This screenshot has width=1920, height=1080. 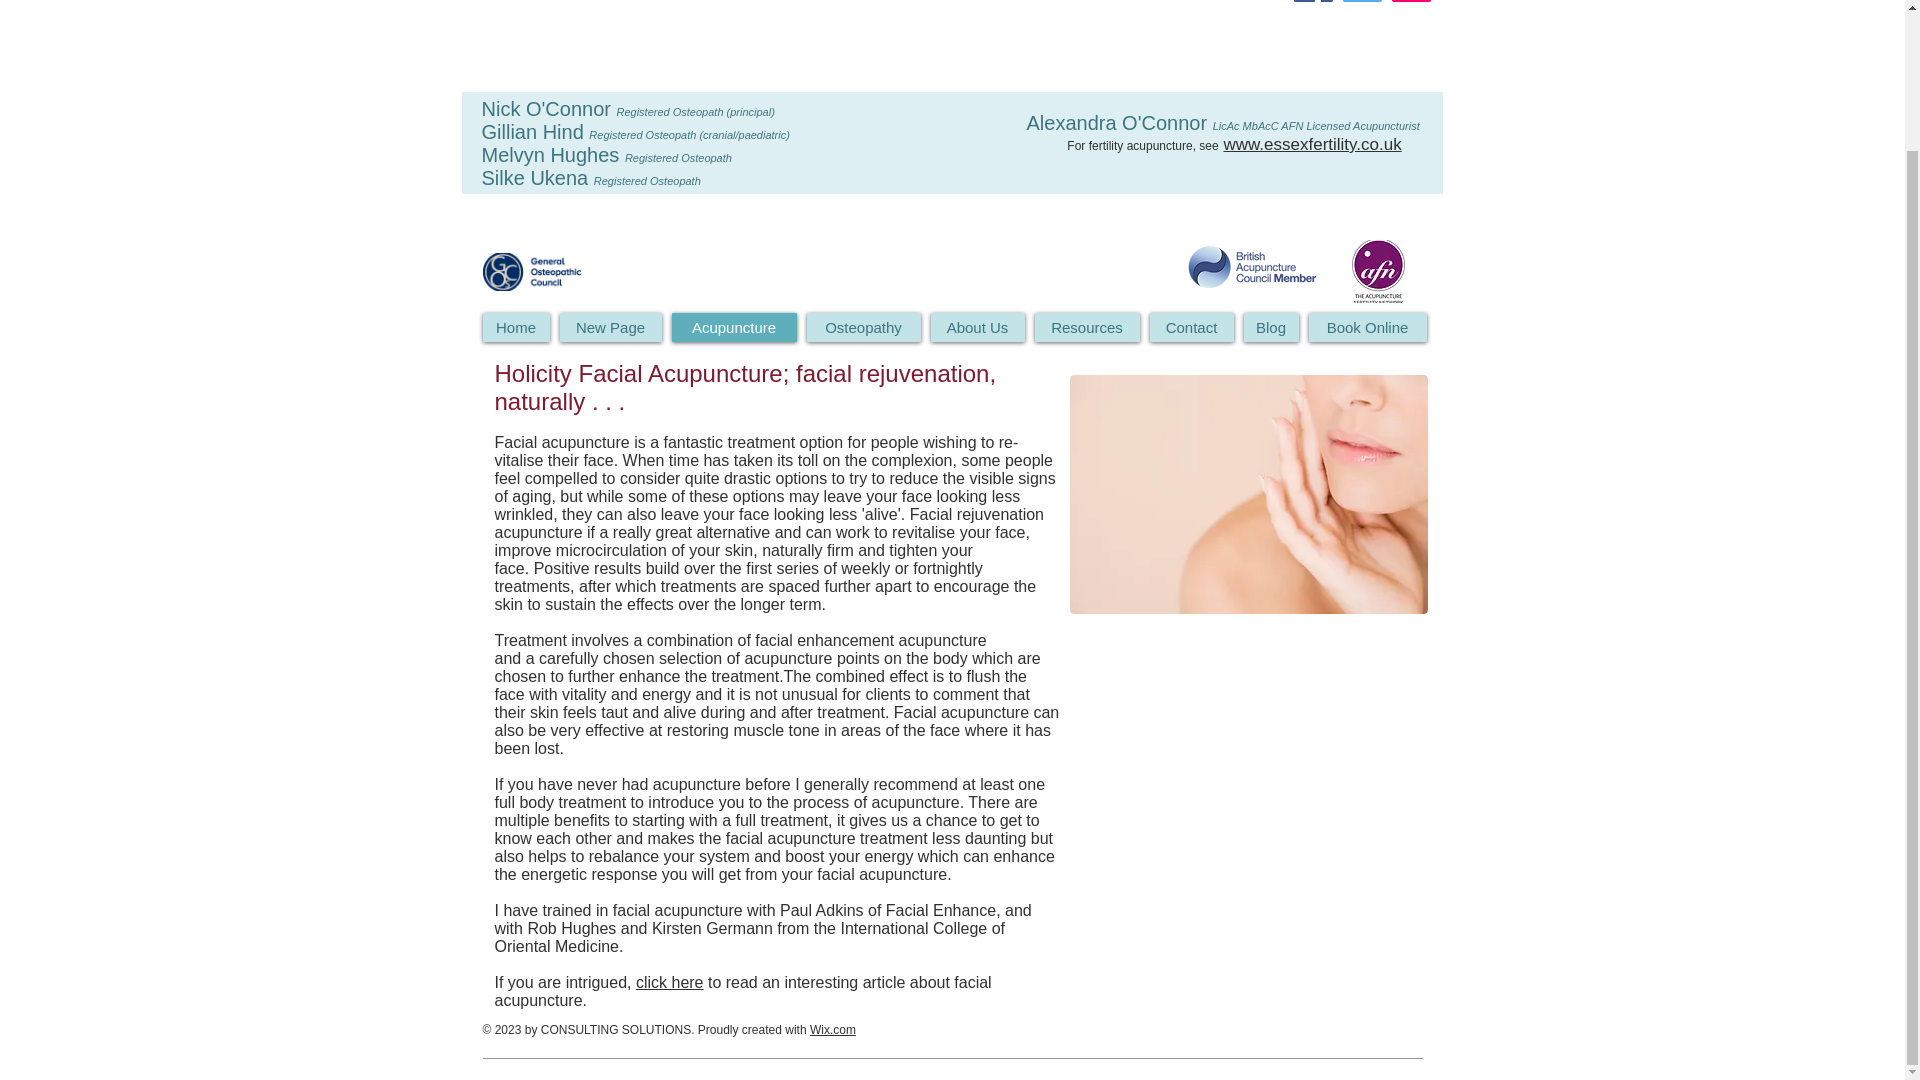 What do you see at coordinates (833, 1029) in the screenshot?
I see `Wix.com` at bounding box center [833, 1029].